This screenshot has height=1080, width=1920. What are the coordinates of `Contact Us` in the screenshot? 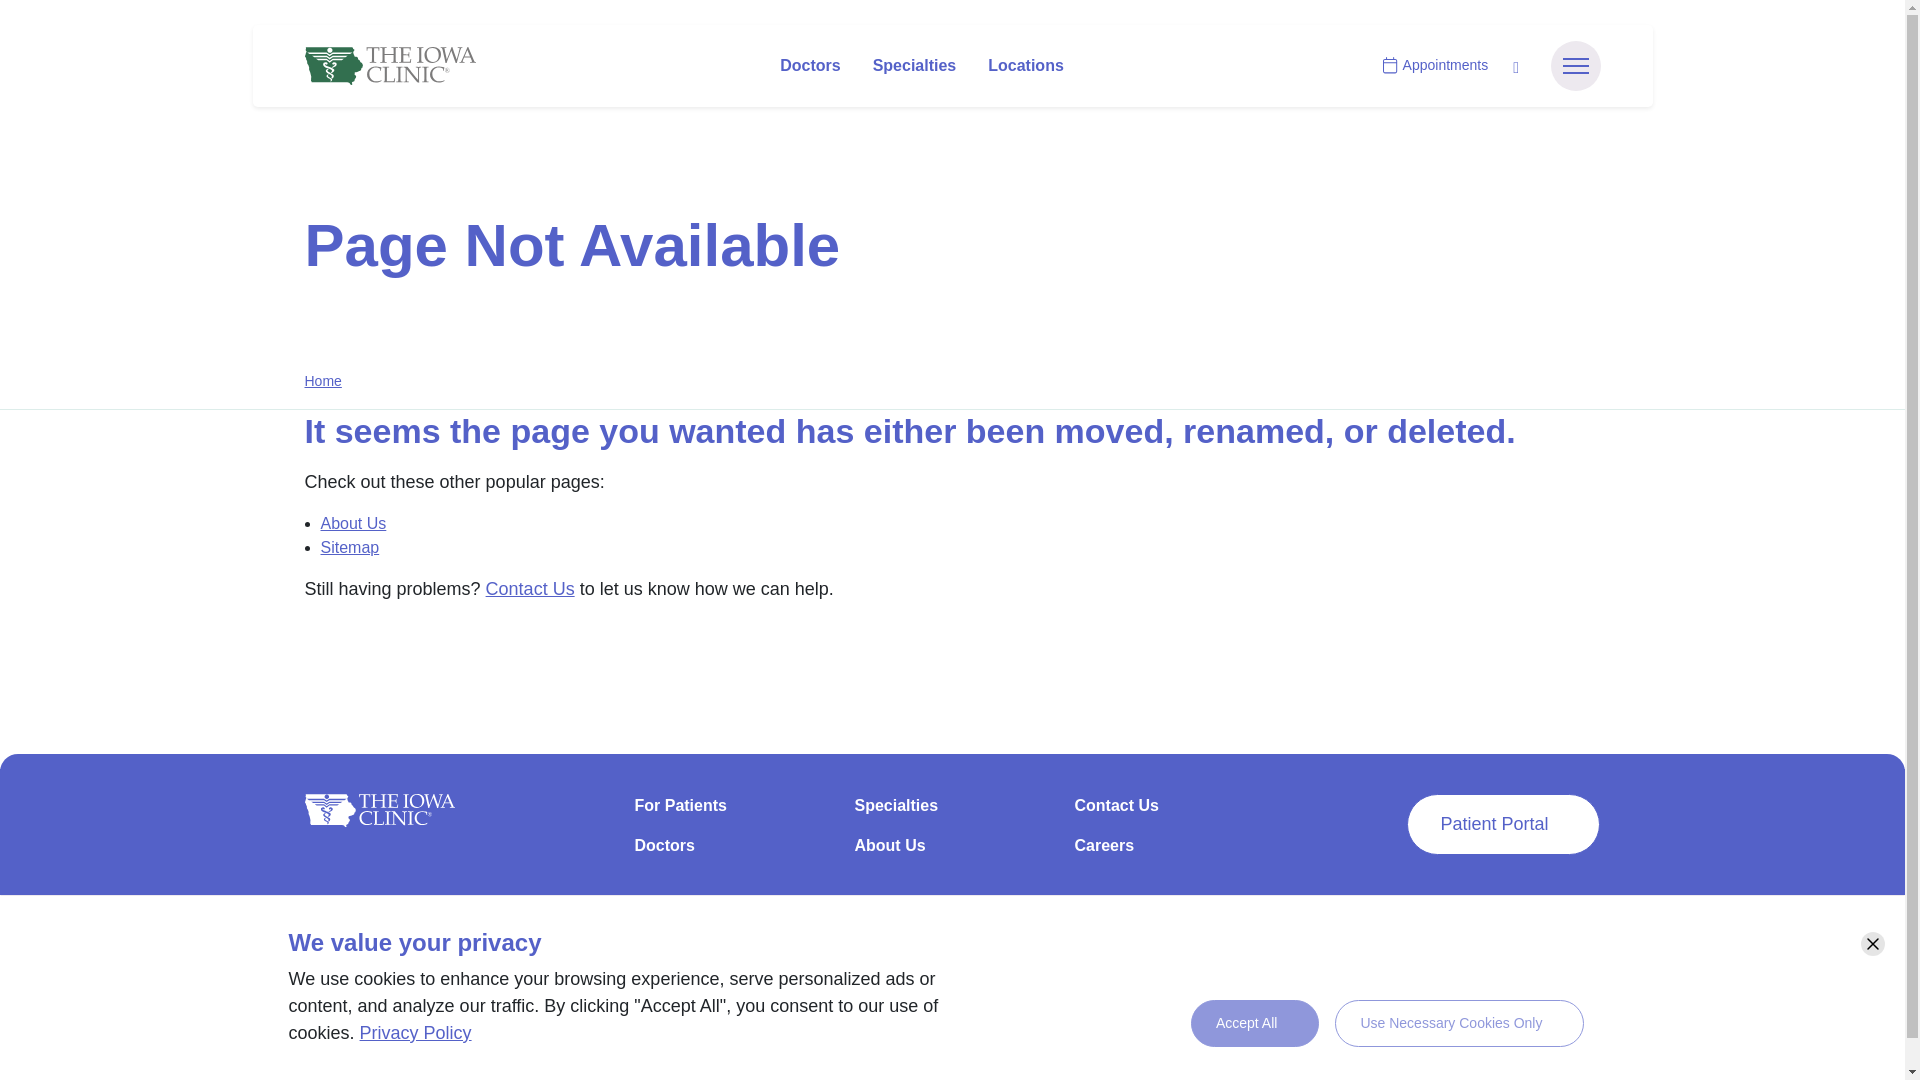 It's located at (530, 588).